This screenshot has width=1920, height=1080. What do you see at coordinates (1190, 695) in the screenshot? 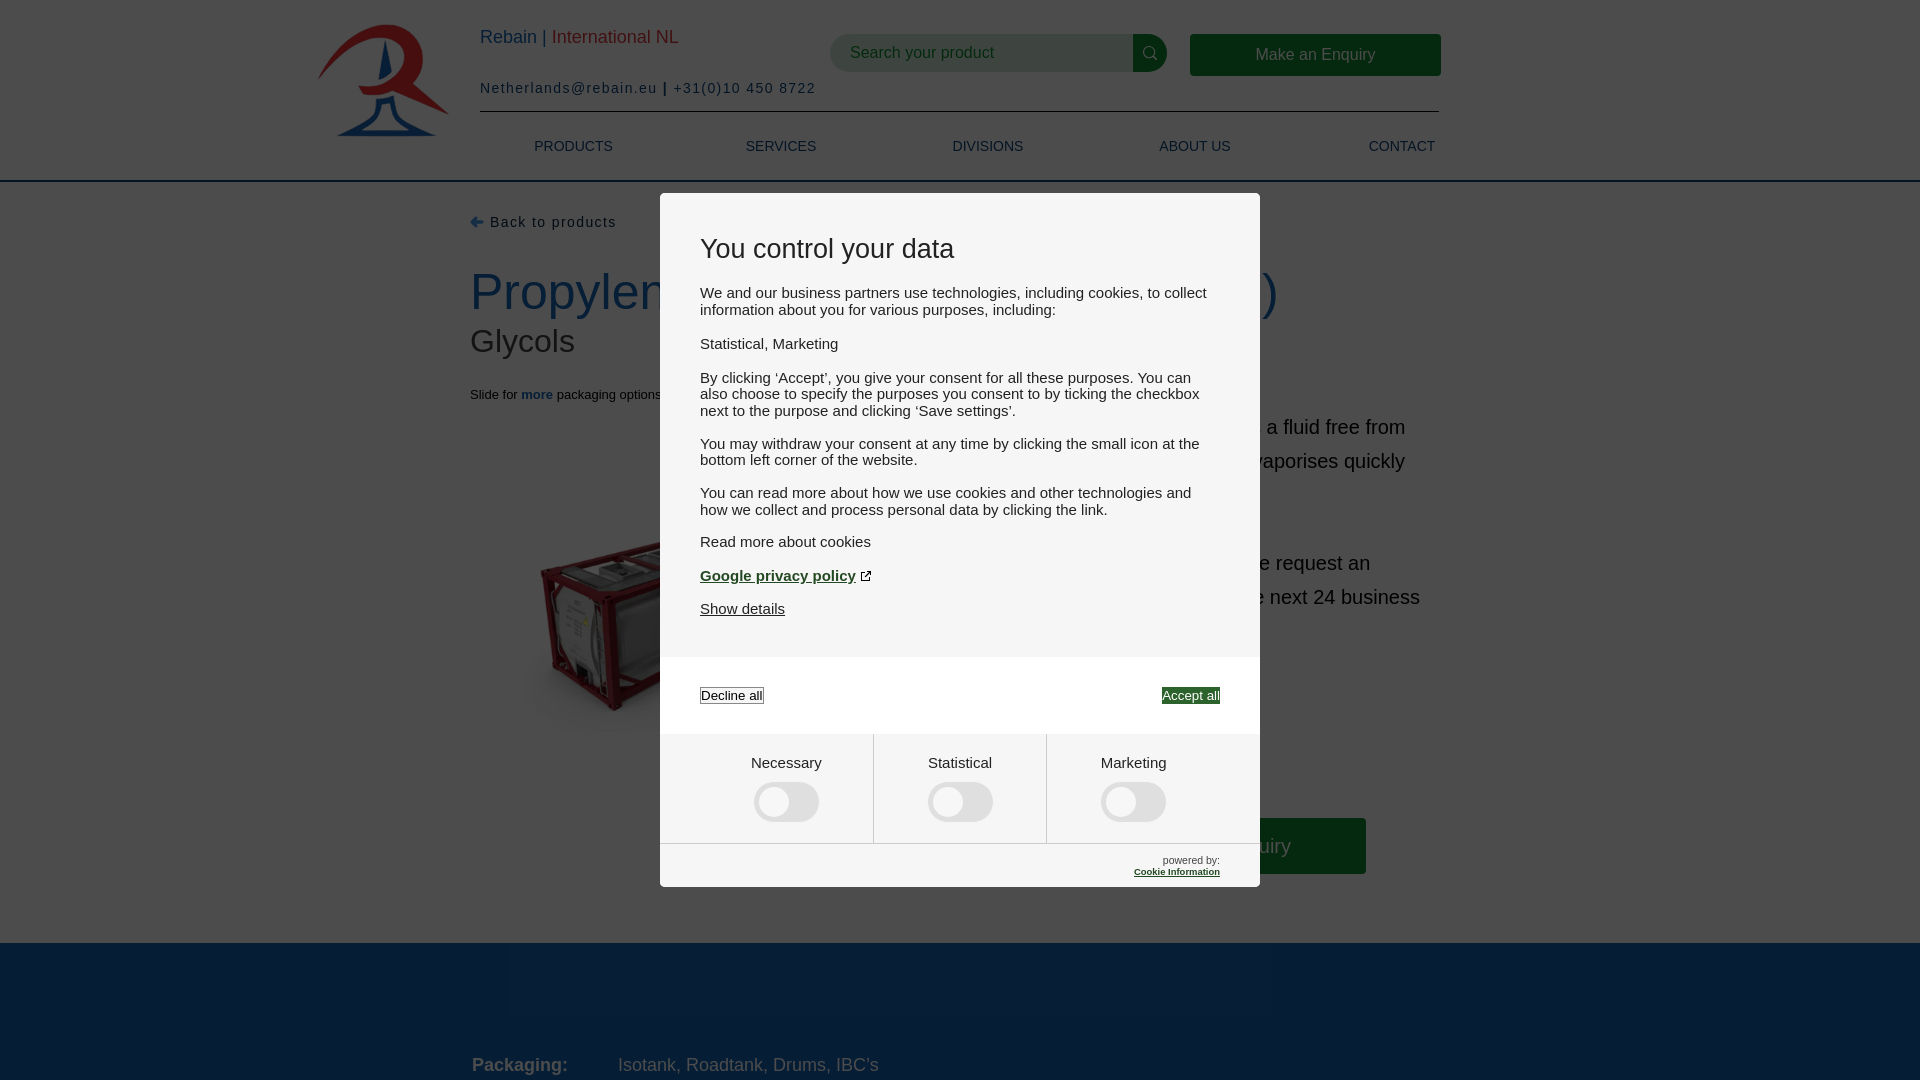
I see `Accept all` at bounding box center [1190, 695].